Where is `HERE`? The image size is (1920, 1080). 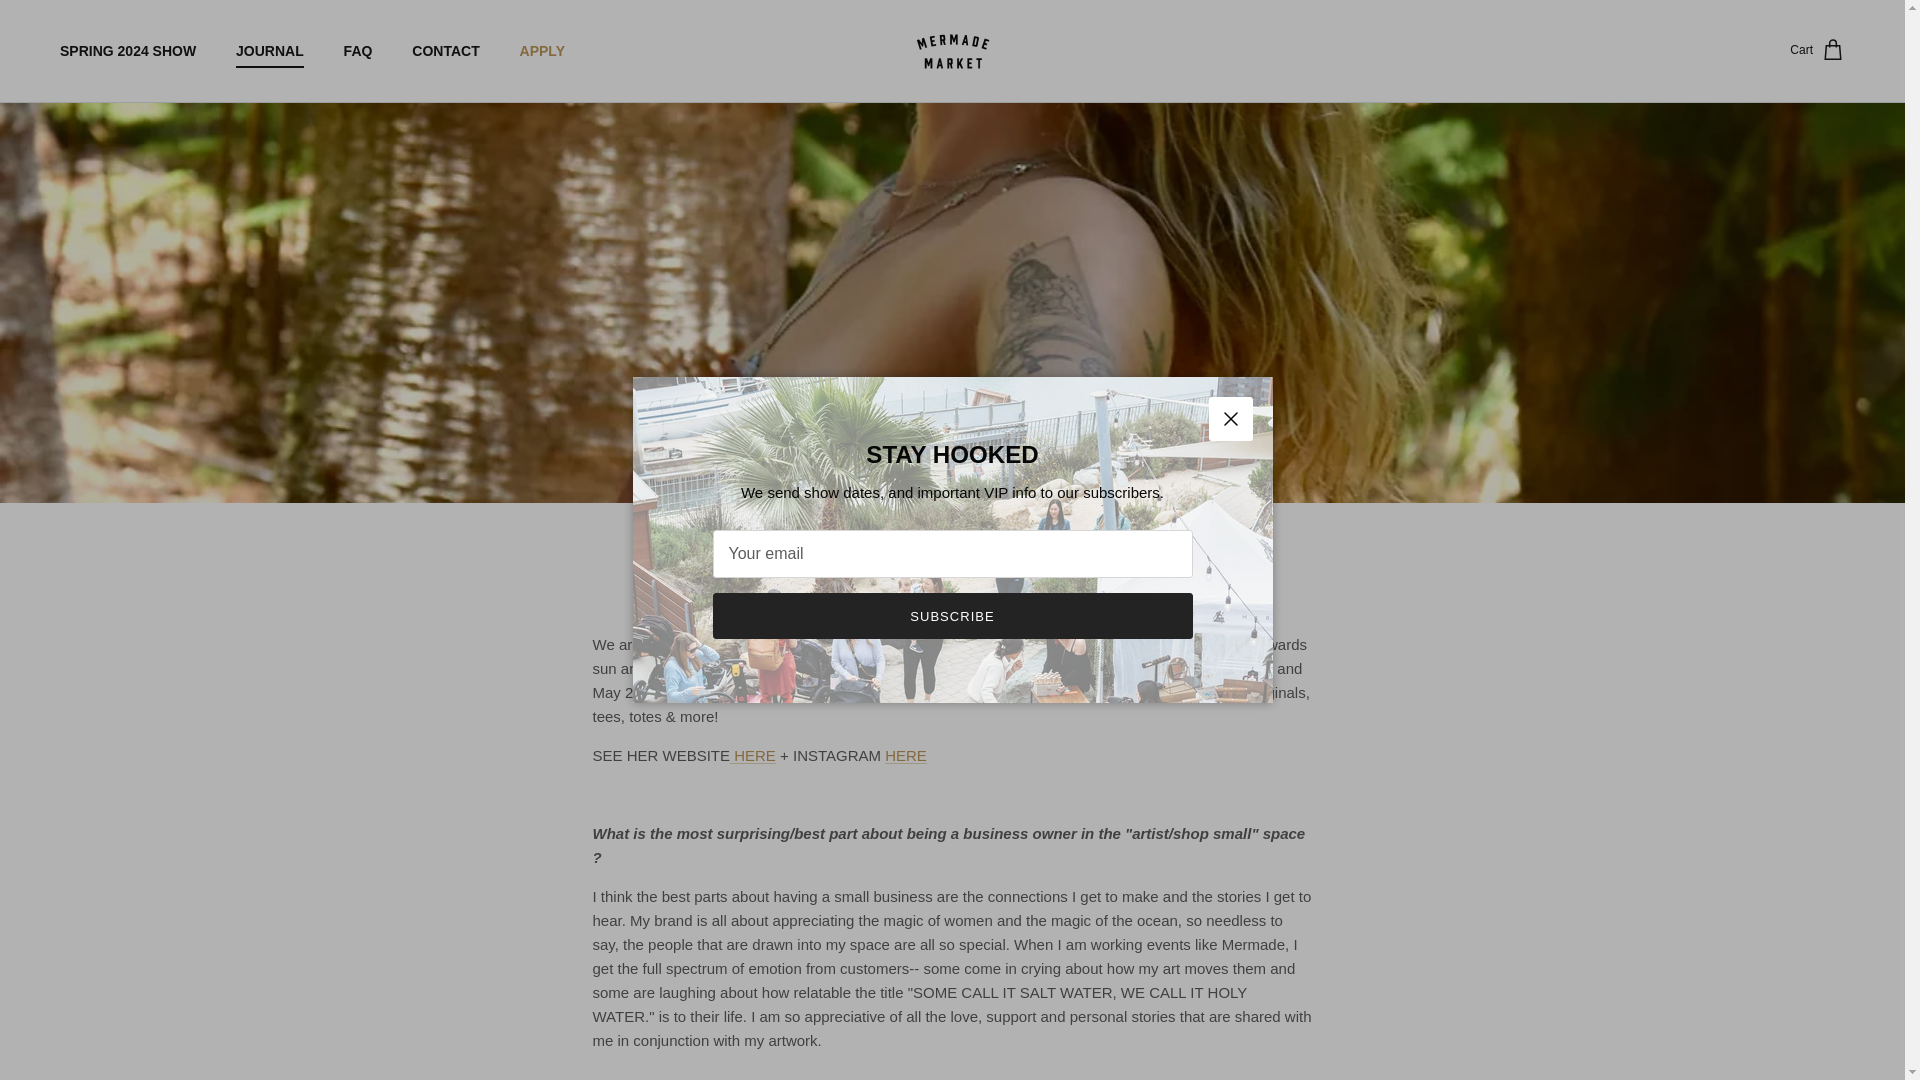 HERE is located at coordinates (906, 755).